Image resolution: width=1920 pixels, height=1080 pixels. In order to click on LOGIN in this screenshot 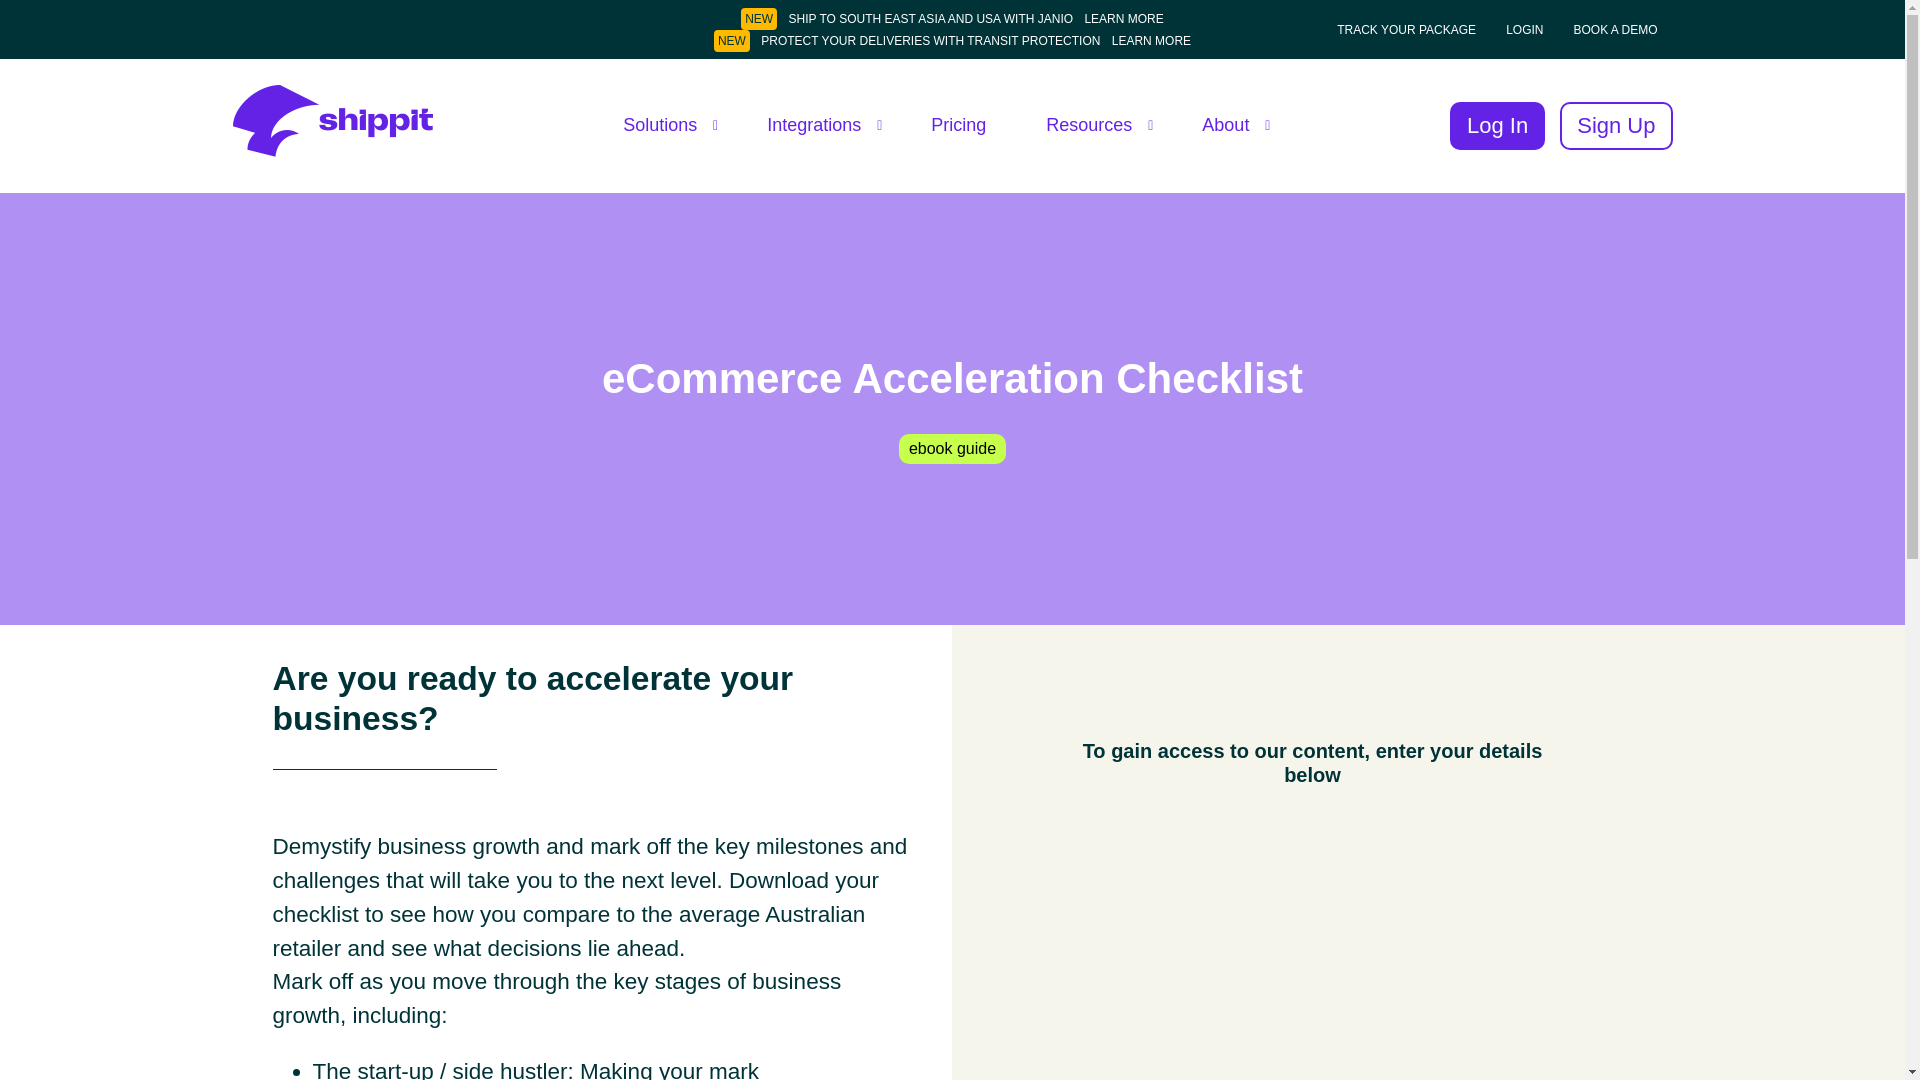, I will do `click(1525, 29)`.